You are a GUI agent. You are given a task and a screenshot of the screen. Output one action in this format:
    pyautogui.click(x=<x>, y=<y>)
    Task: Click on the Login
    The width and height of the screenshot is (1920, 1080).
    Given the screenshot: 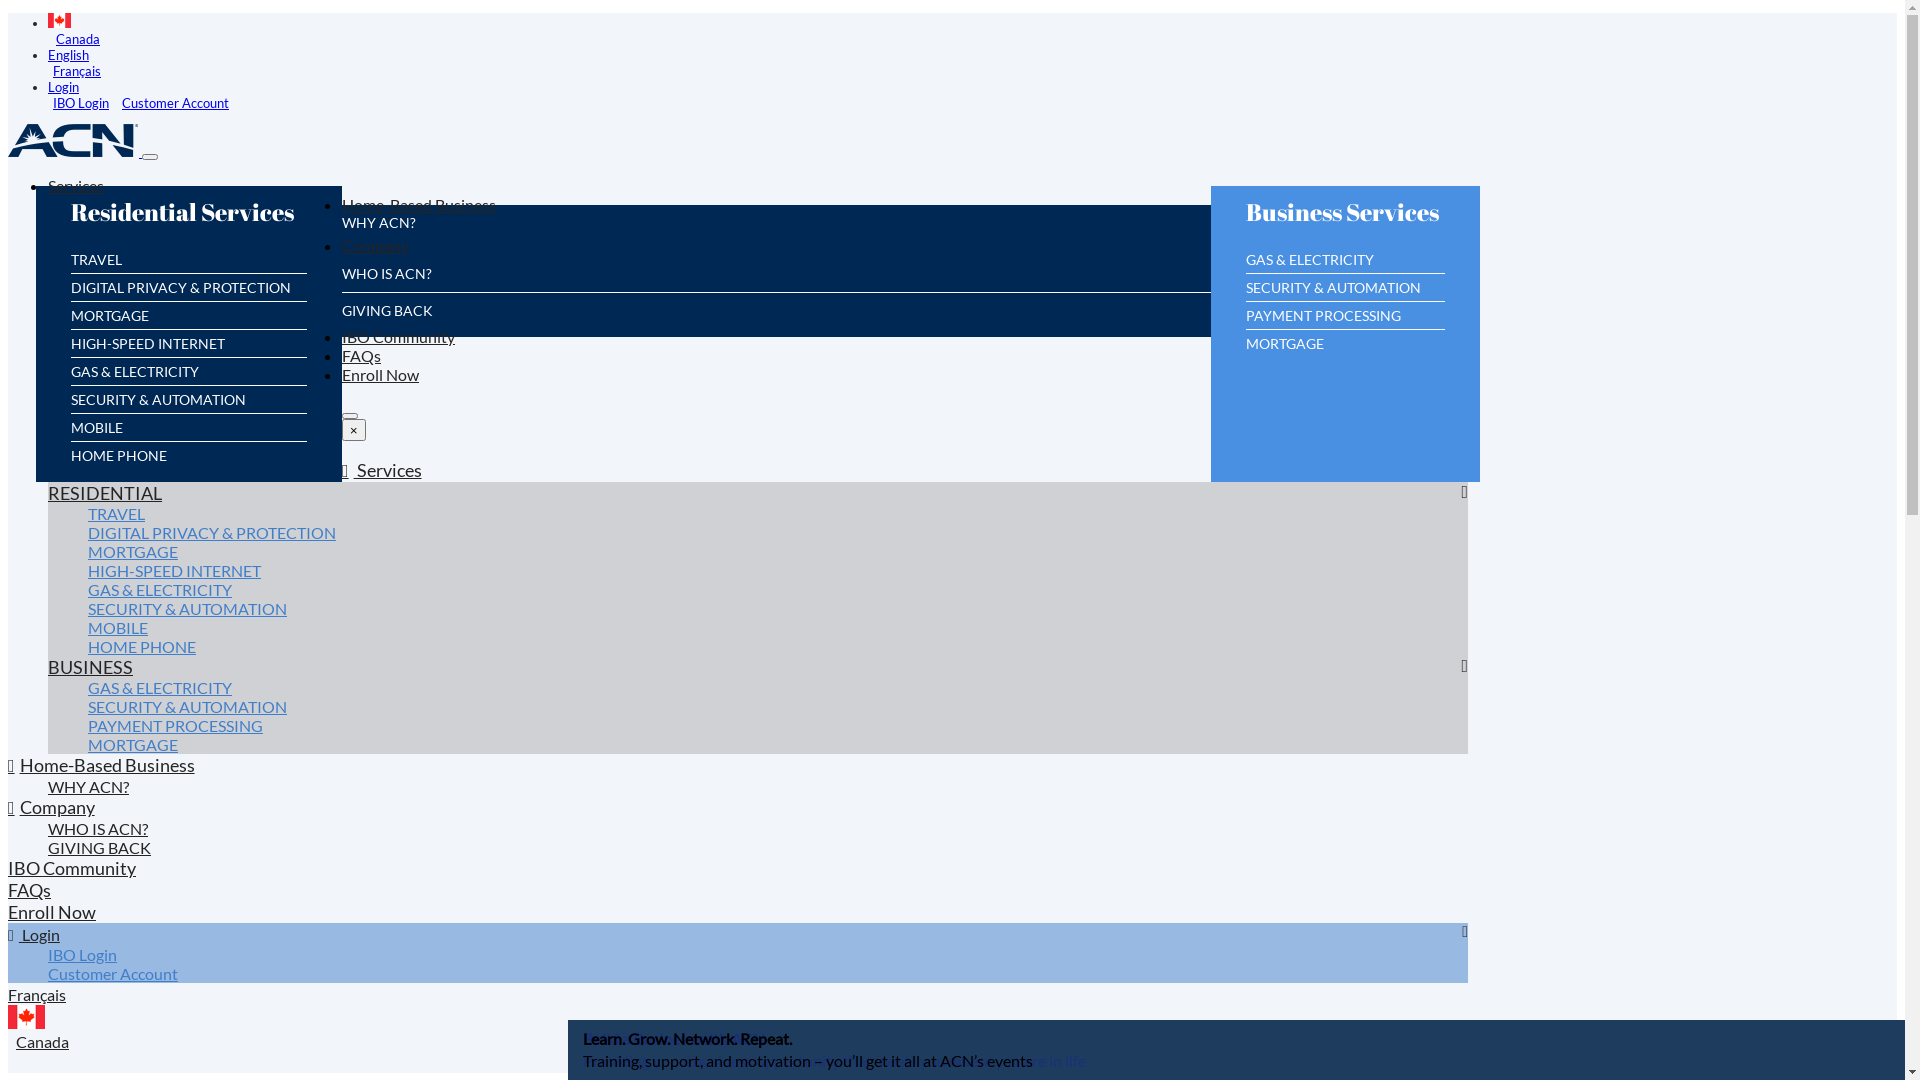 What is the action you would take?
    pyautogui.click(x=34, y=942)
    